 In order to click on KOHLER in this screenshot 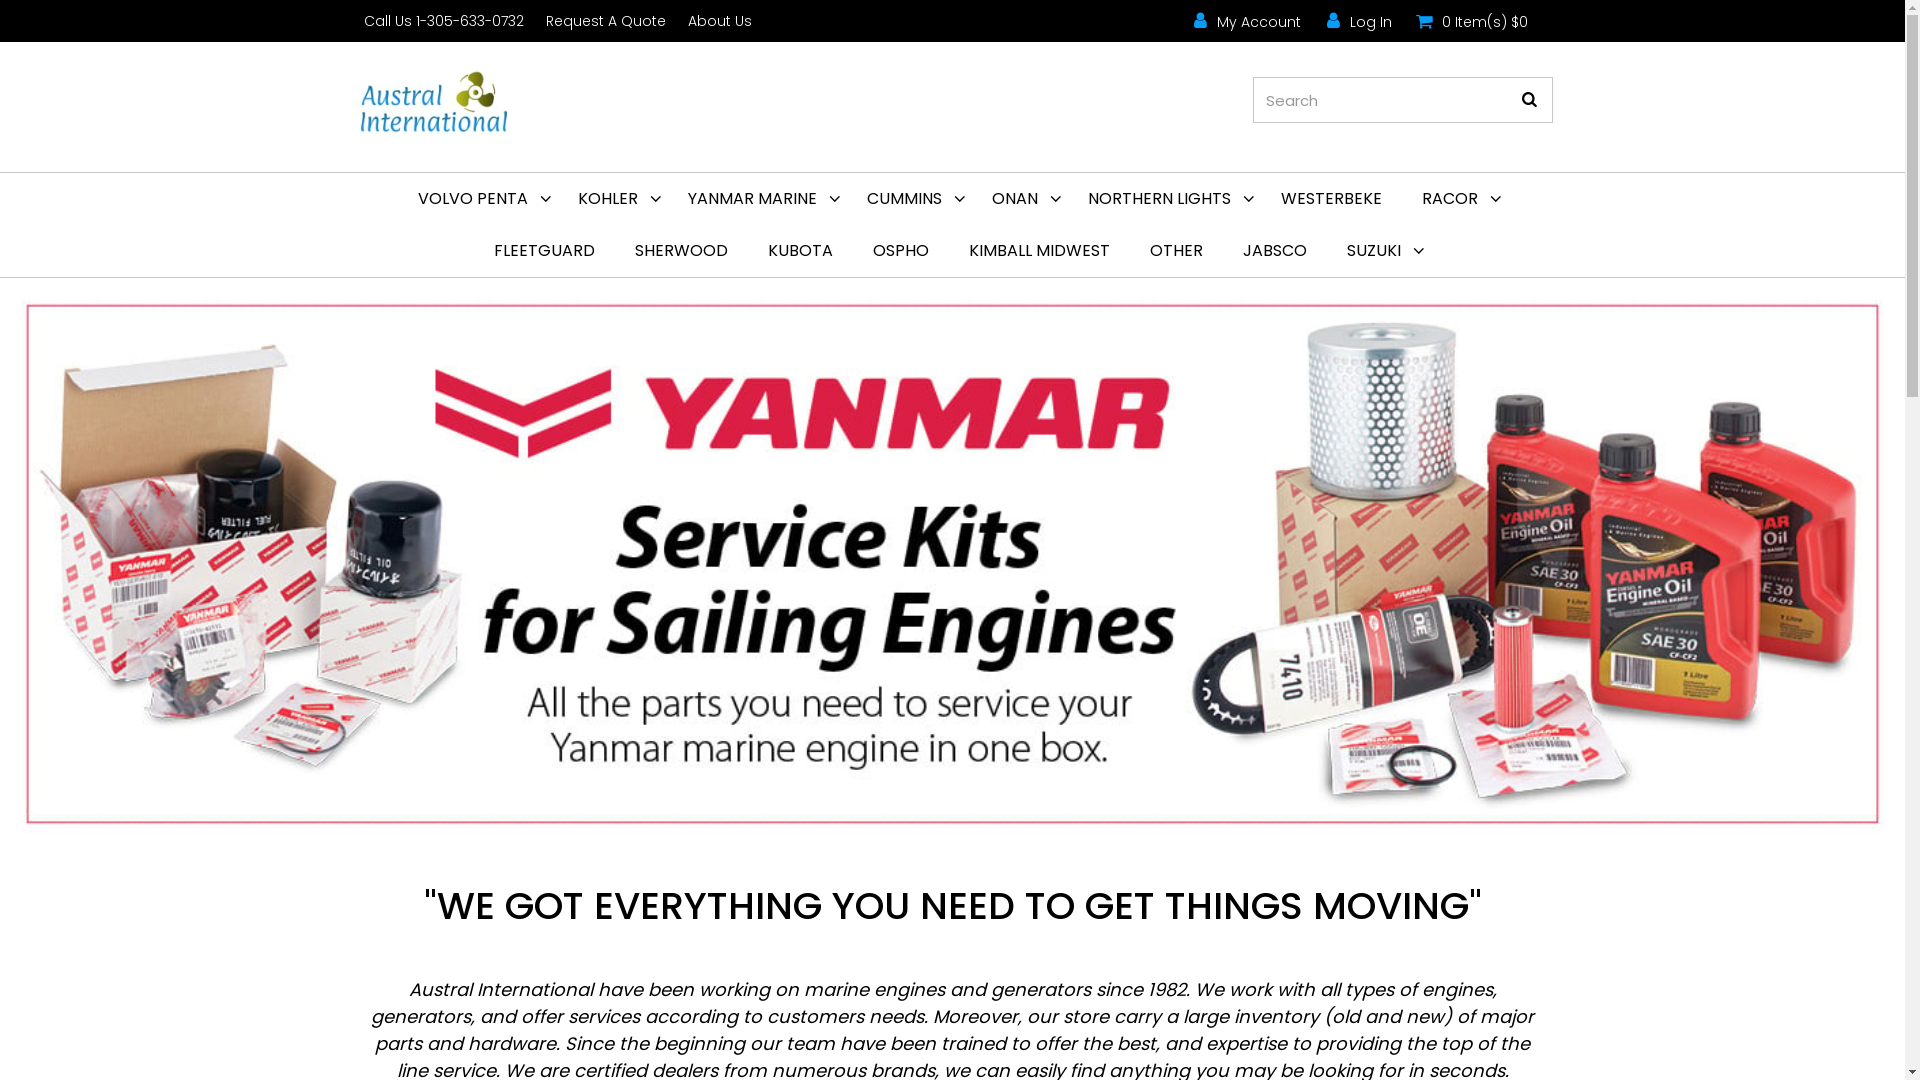, I will do `click(613, 199)`.